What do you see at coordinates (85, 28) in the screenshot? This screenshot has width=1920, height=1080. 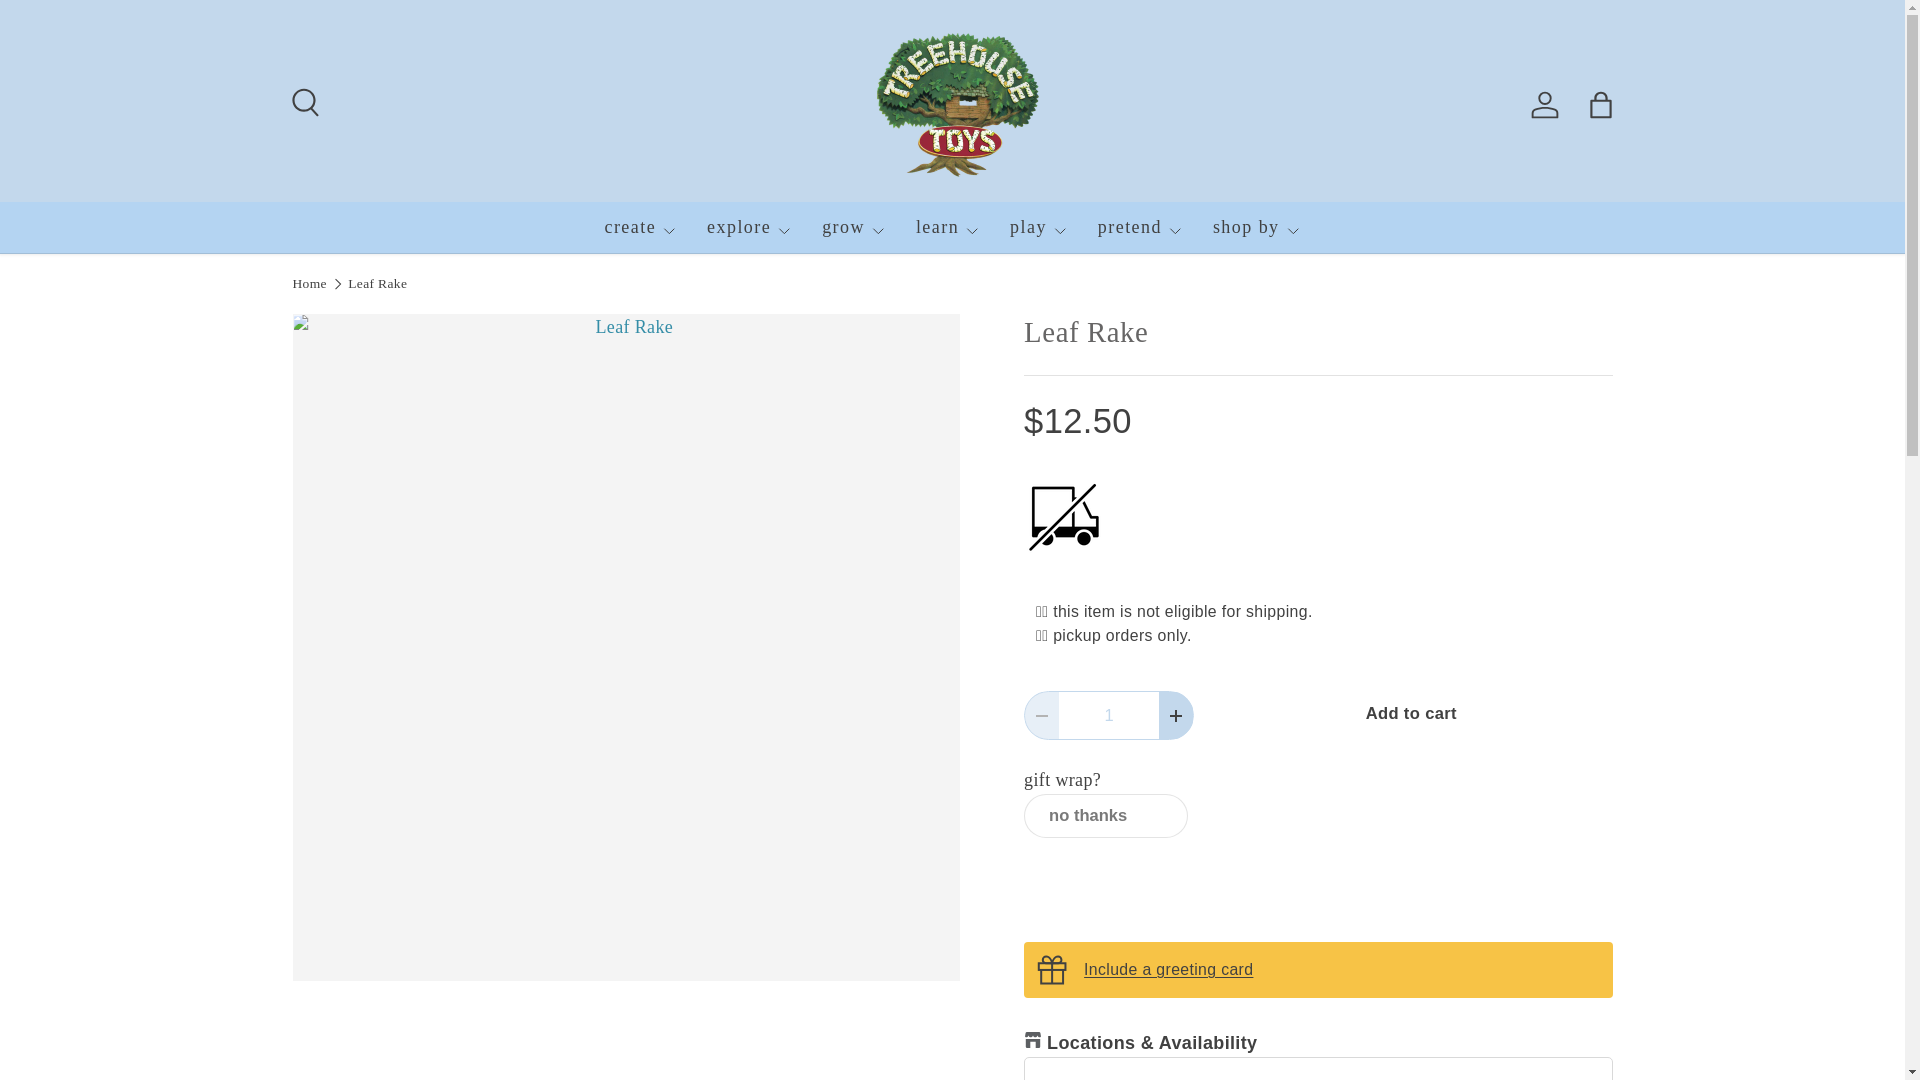 I see `Skip to content` at bounding box center [85, 28].